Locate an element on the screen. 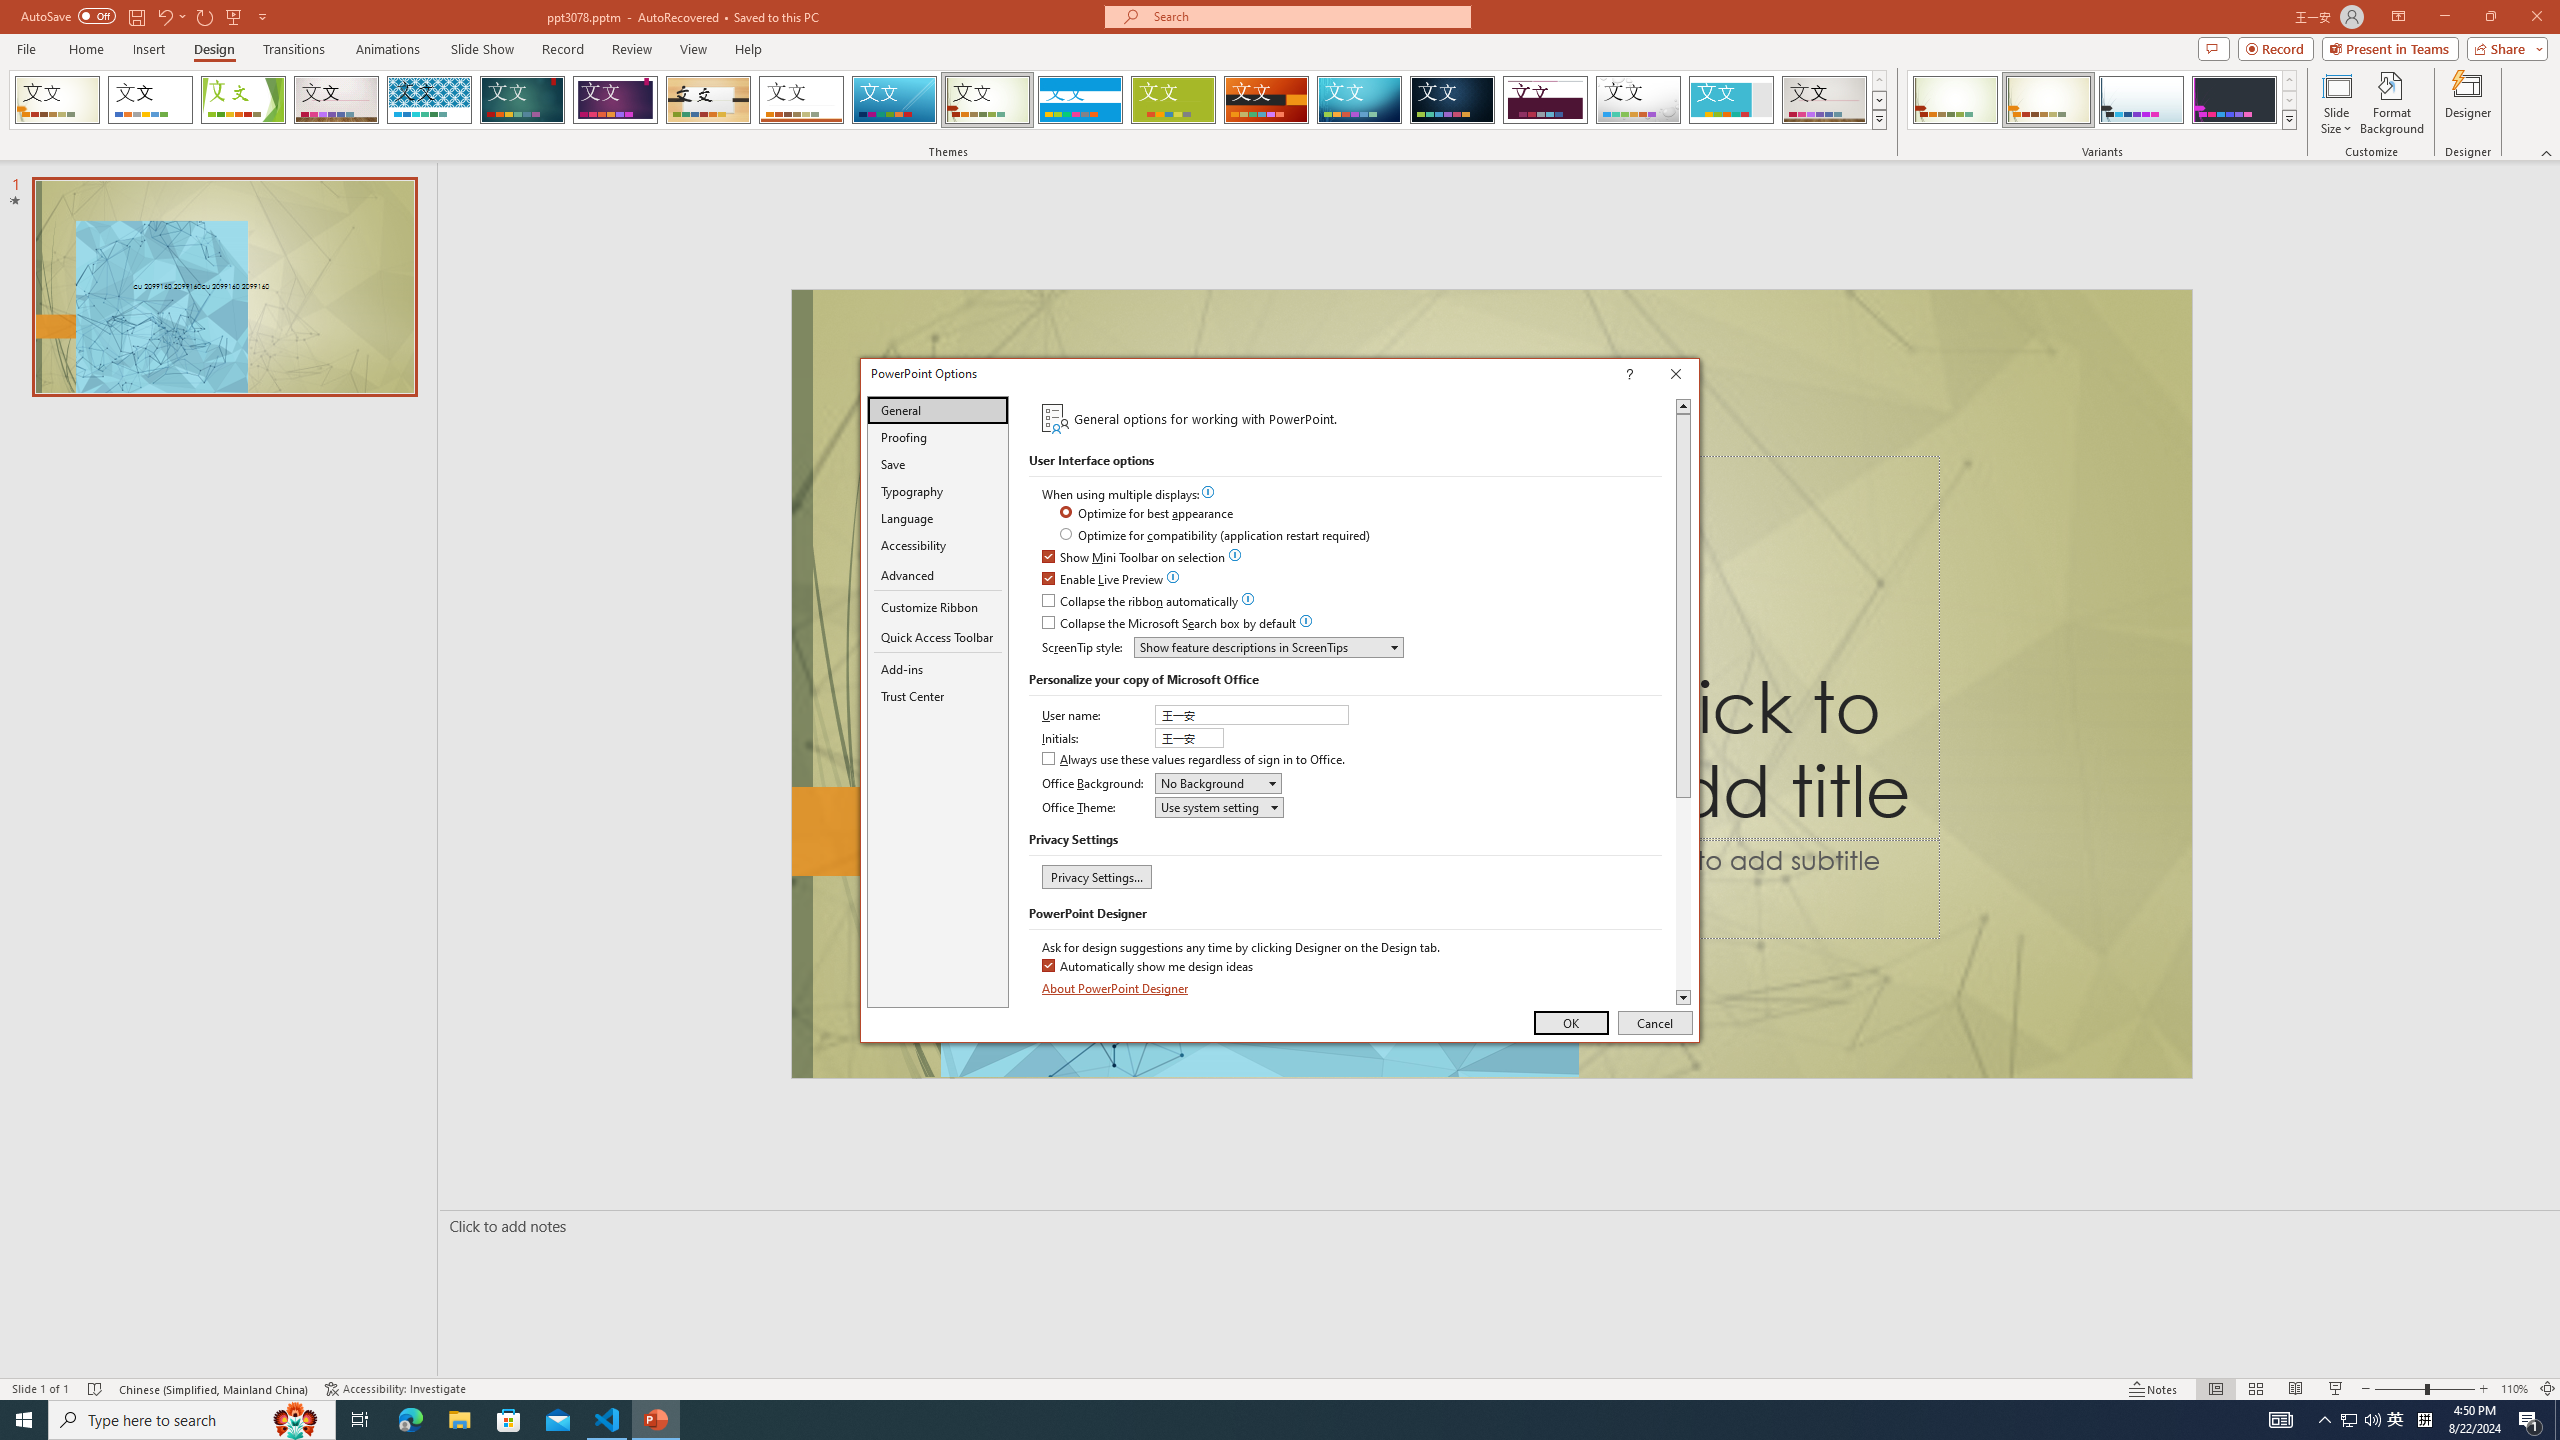 The width and height of the screenshot is (2560, 1440). AutomationID: ThemeVariantsGallery is located at coordinates (2280, 1420).